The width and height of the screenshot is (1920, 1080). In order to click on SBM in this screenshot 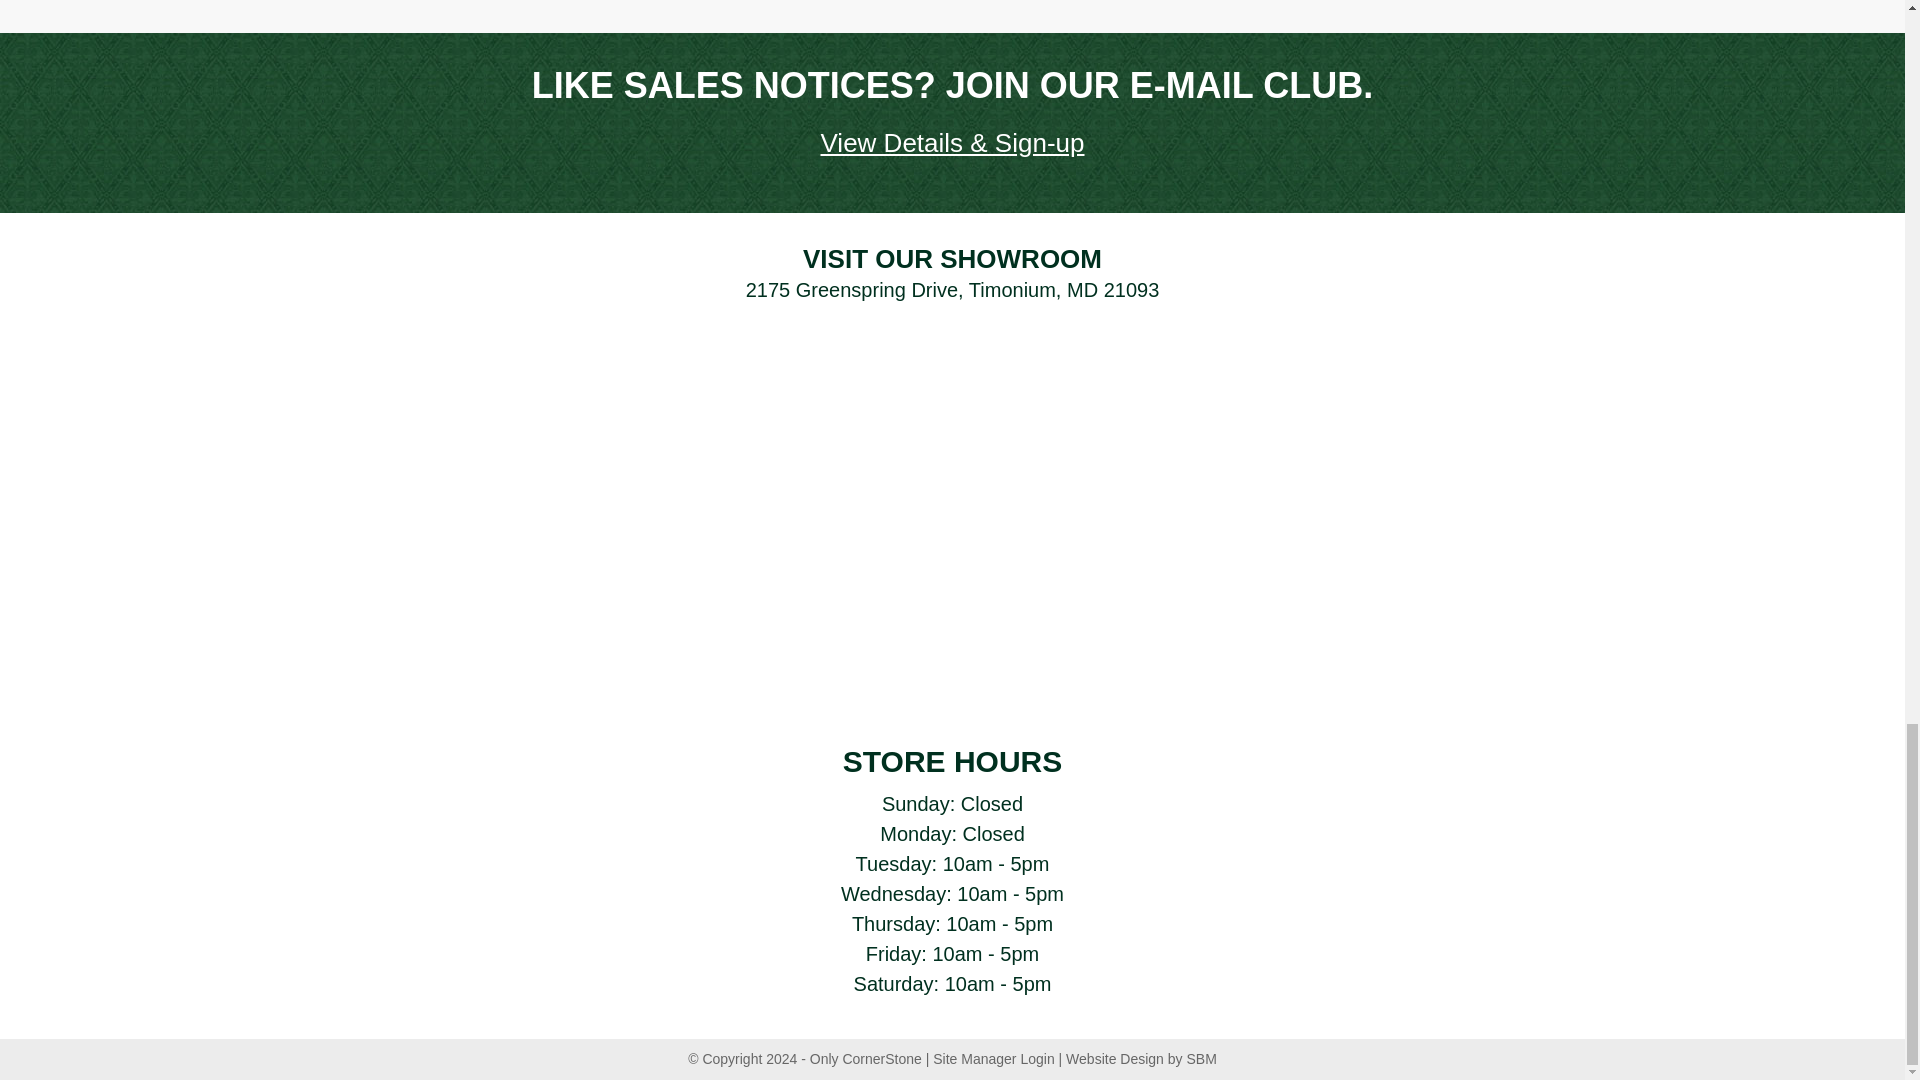, I will do `click(1200, 1058)`.